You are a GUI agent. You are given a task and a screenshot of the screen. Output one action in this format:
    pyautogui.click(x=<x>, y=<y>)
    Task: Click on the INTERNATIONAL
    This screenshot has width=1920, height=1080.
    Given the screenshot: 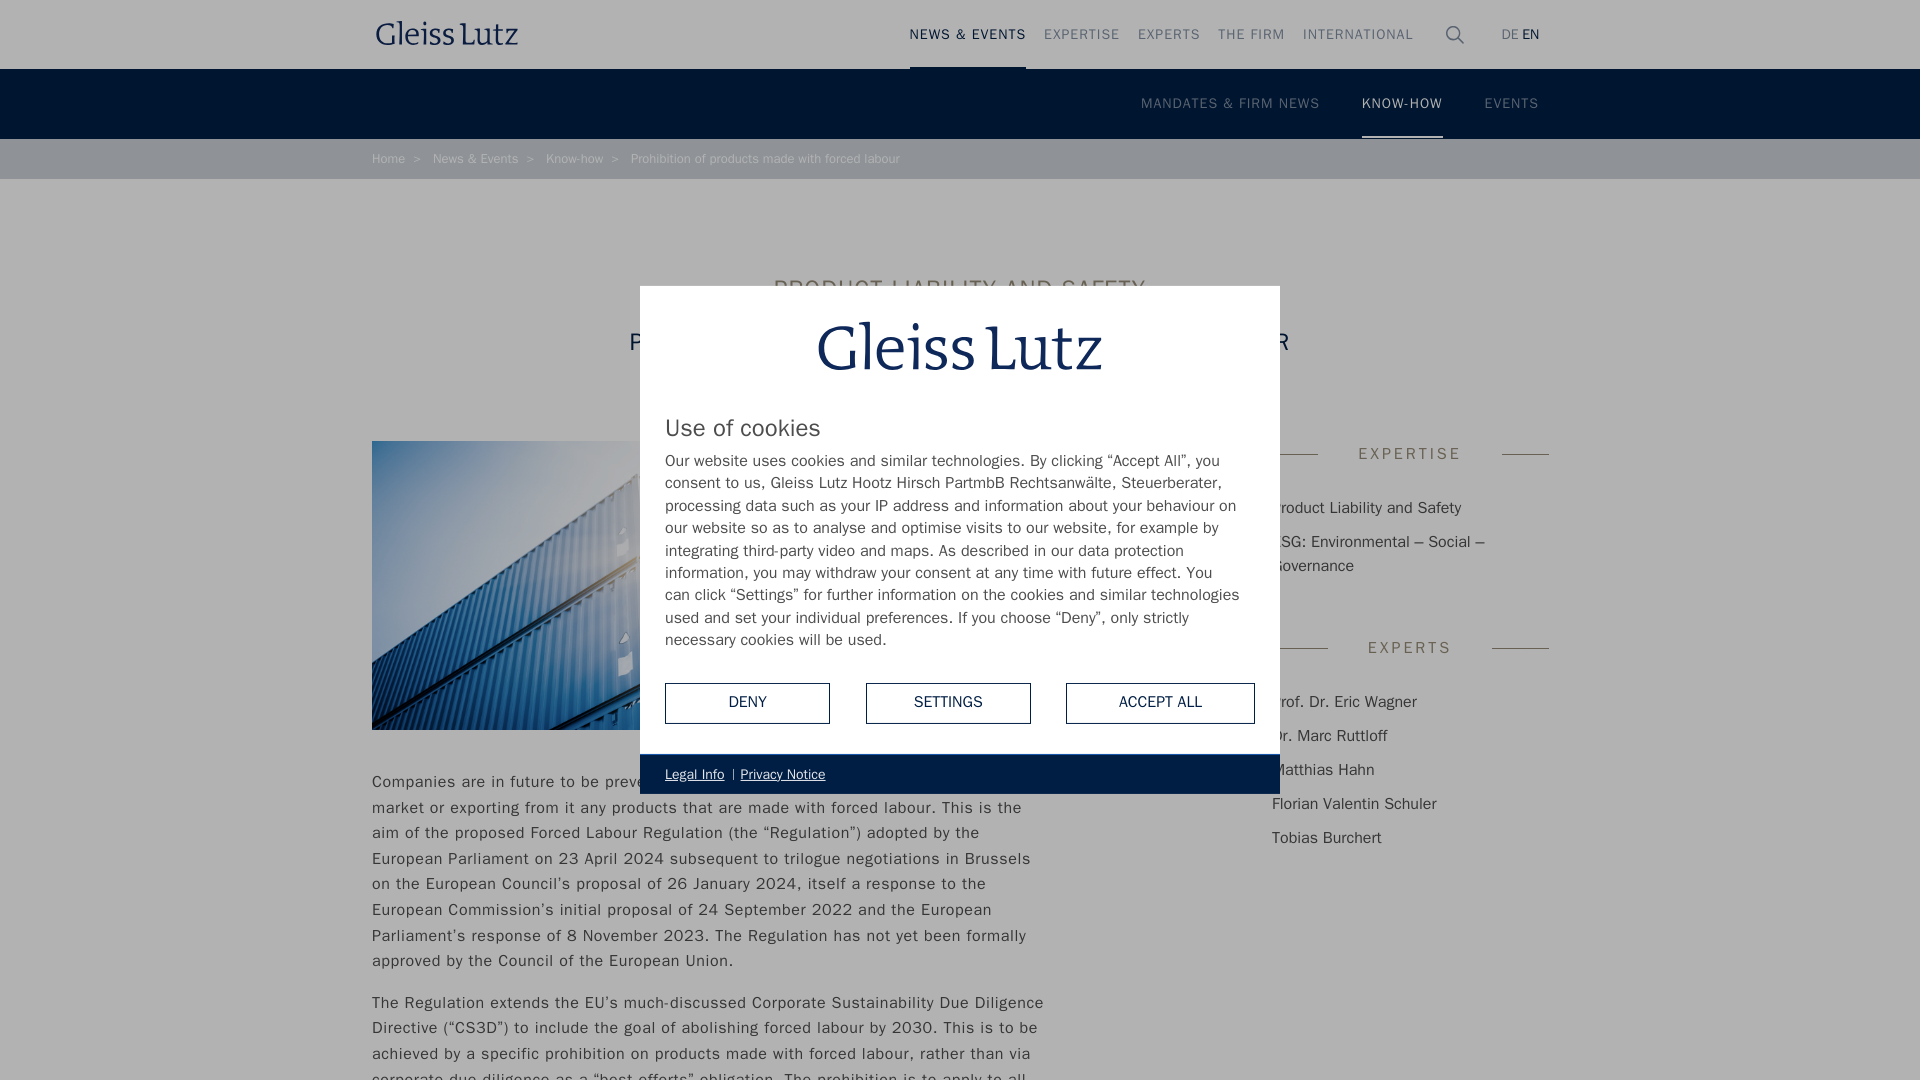 What is the action you would take?
    pyautogui.click(x=1358, y=35)
    